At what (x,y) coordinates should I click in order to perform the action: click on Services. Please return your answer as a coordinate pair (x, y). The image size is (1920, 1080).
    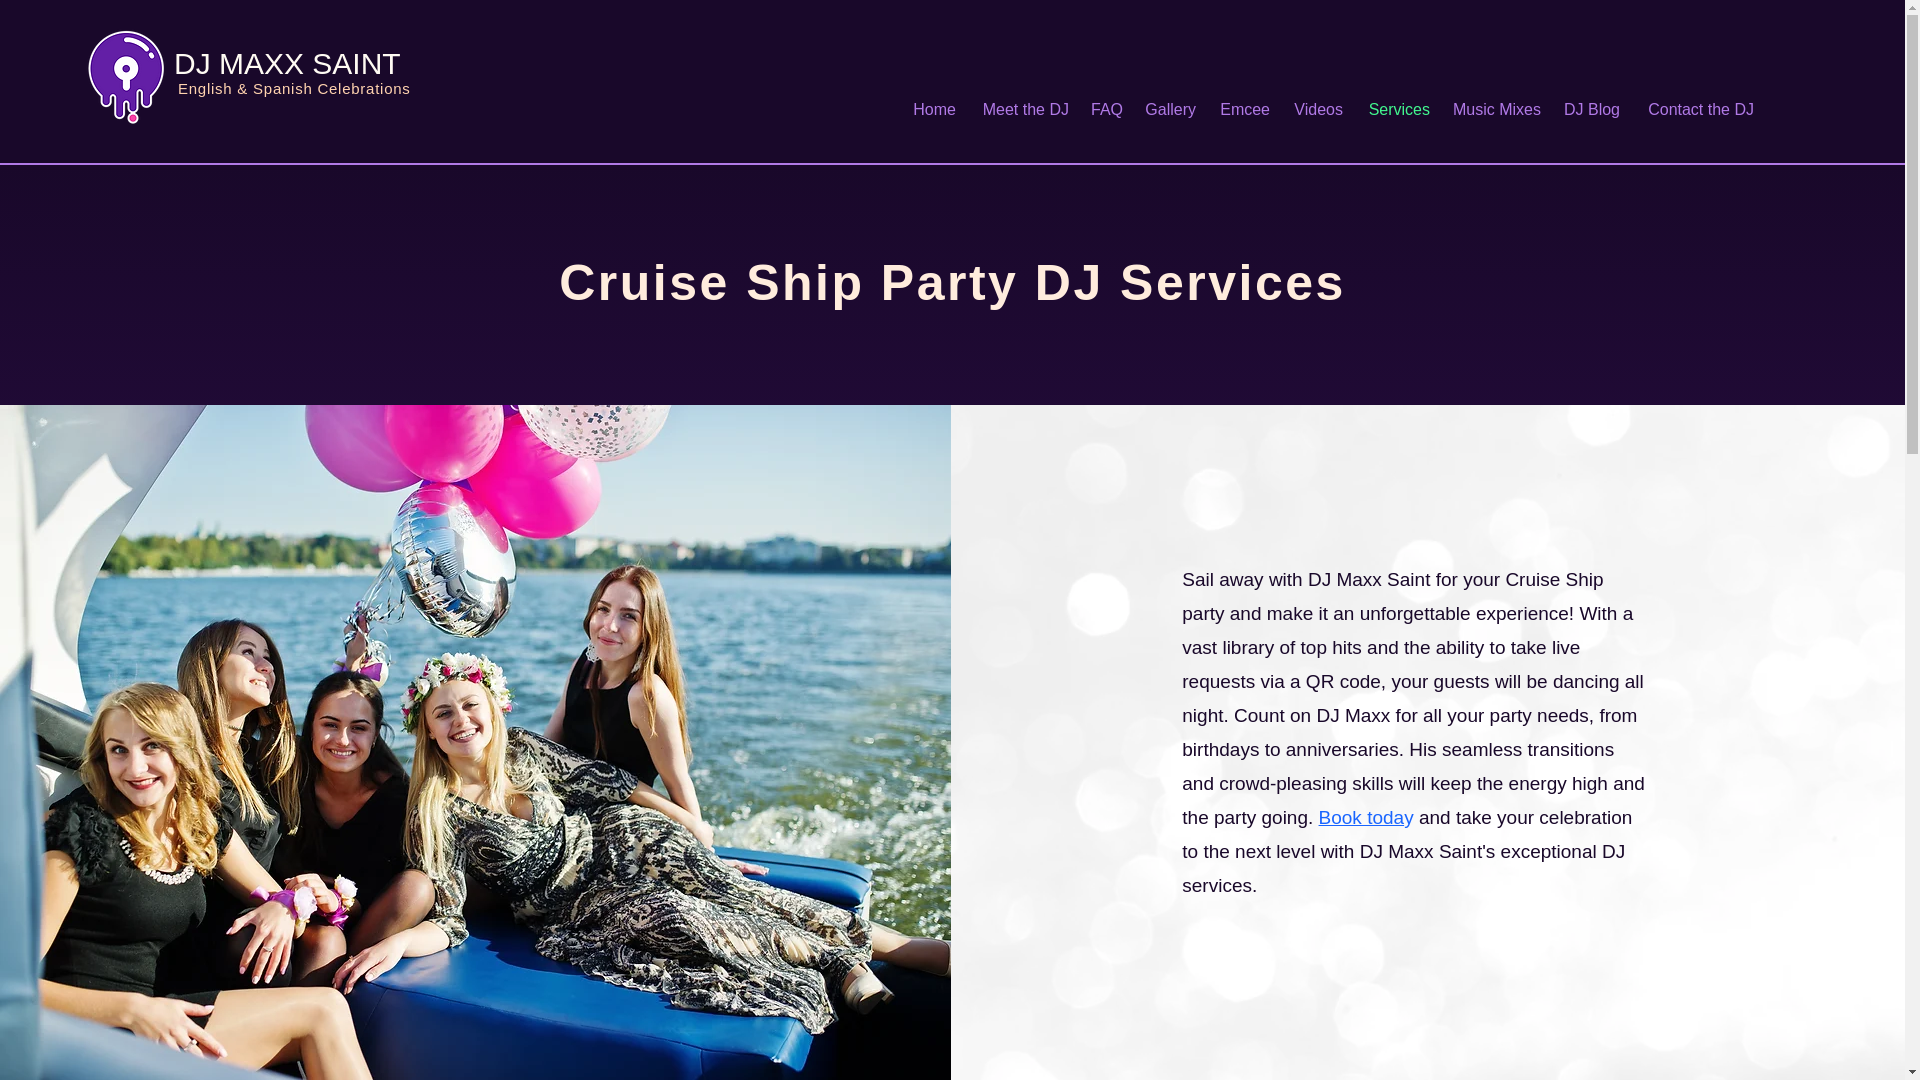
    Looking at the image, I should click on (1396, 110).